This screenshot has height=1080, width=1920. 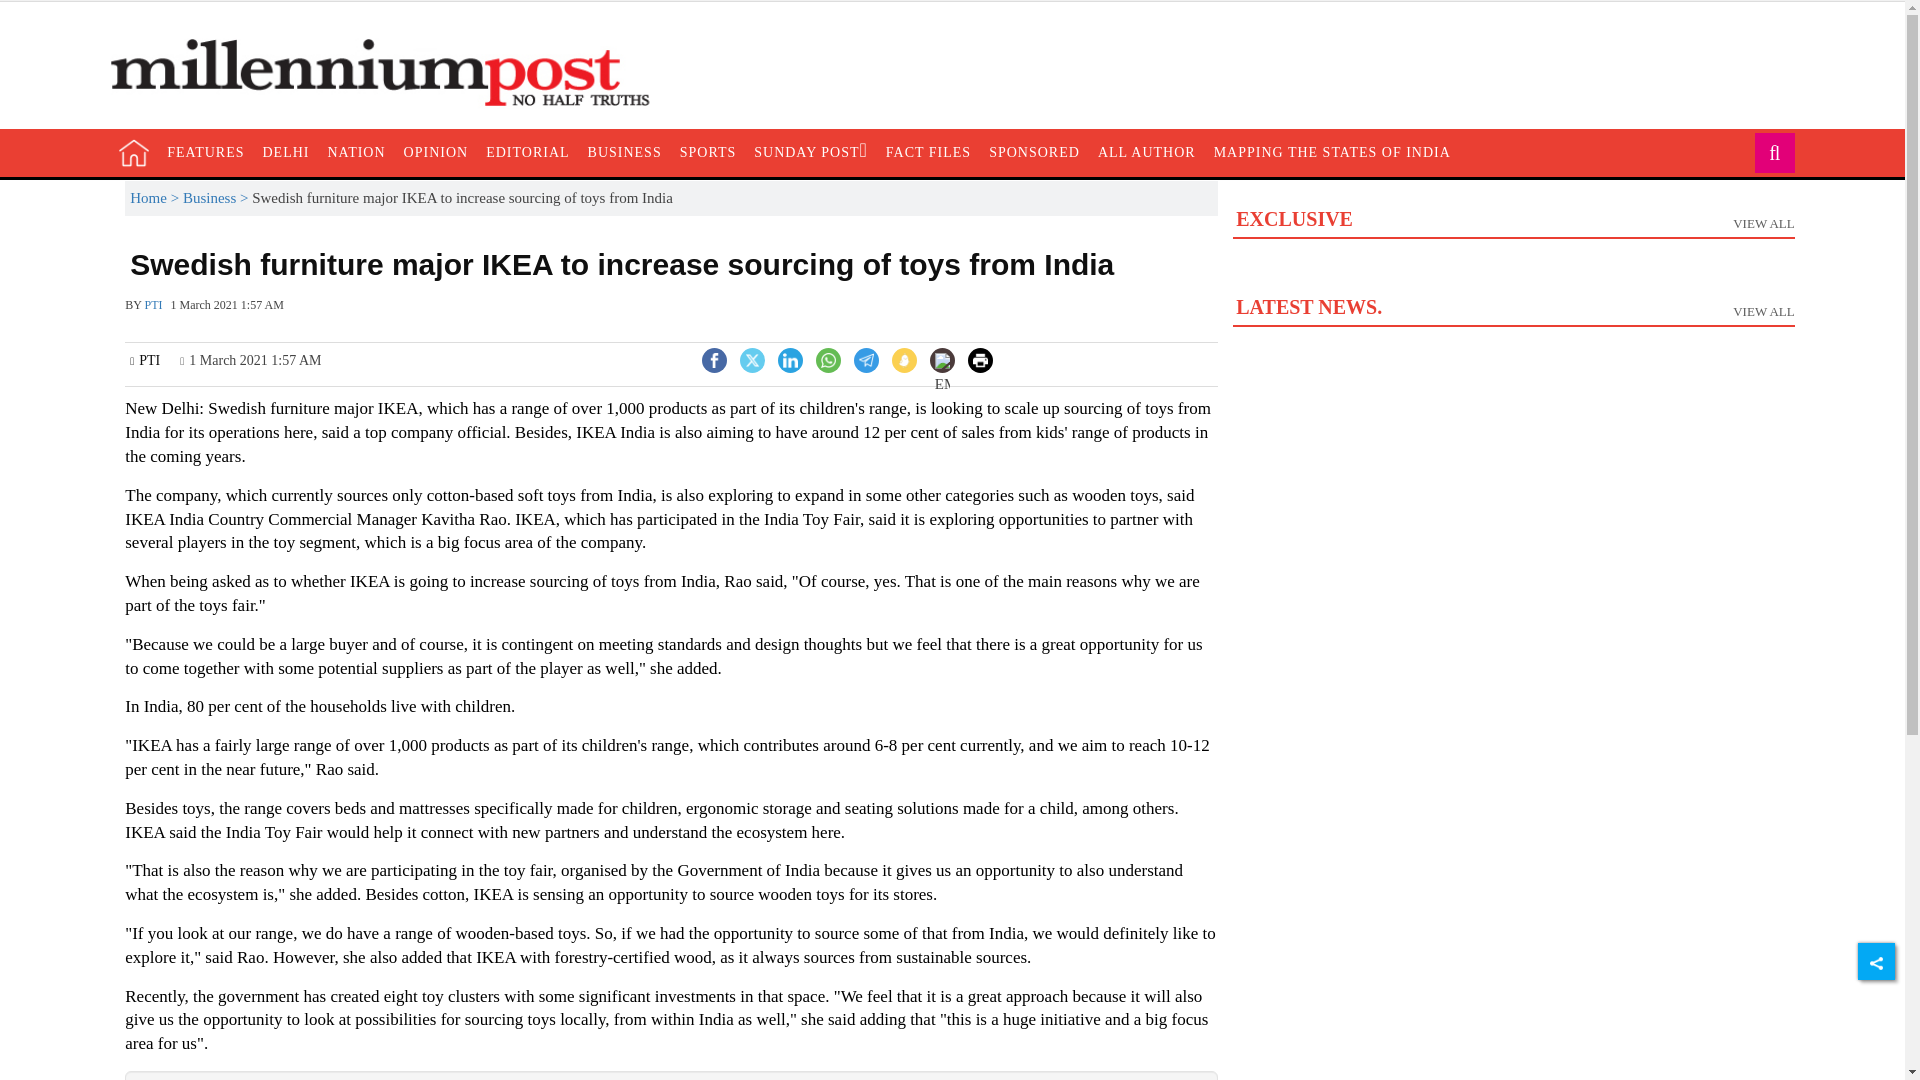 I want to click on FACT FILES, so click(x=928, y=152).